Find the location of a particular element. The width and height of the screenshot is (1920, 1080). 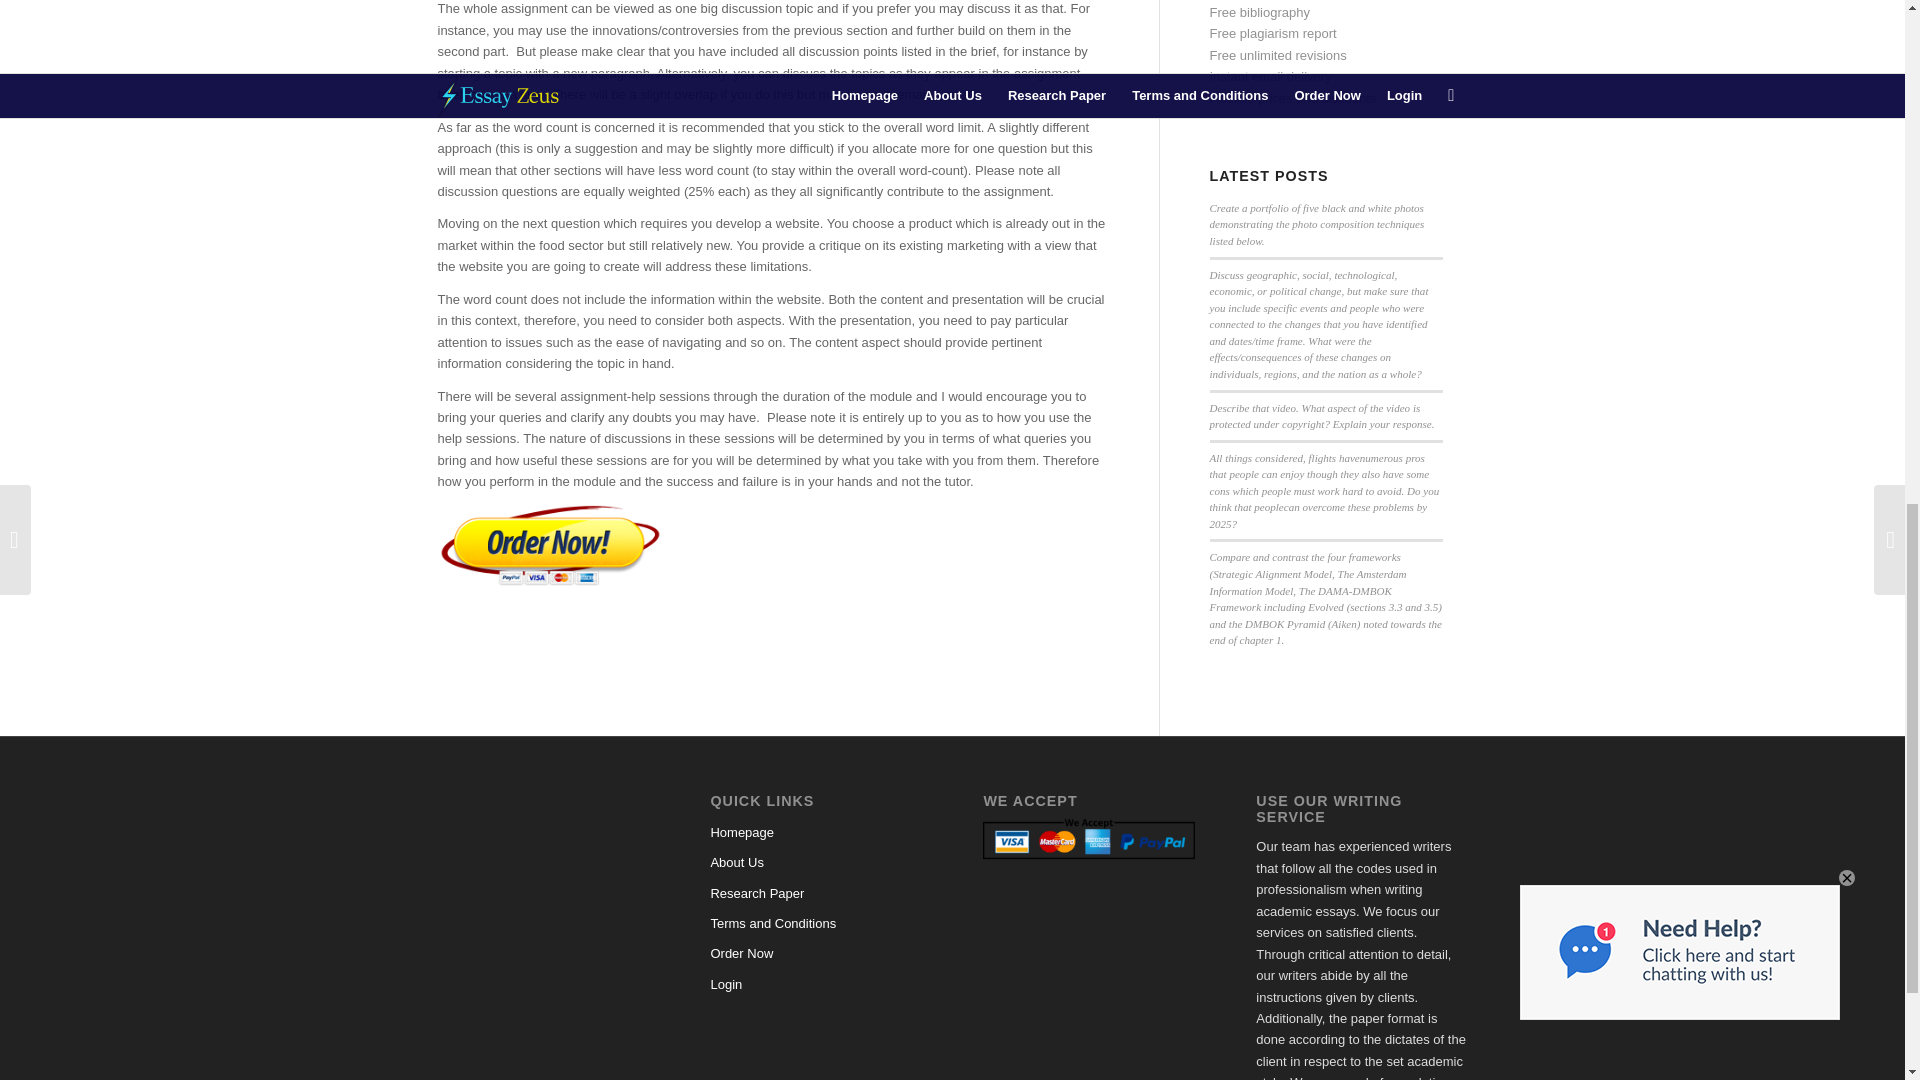

Research Paper is located at coordinates (816, 894).